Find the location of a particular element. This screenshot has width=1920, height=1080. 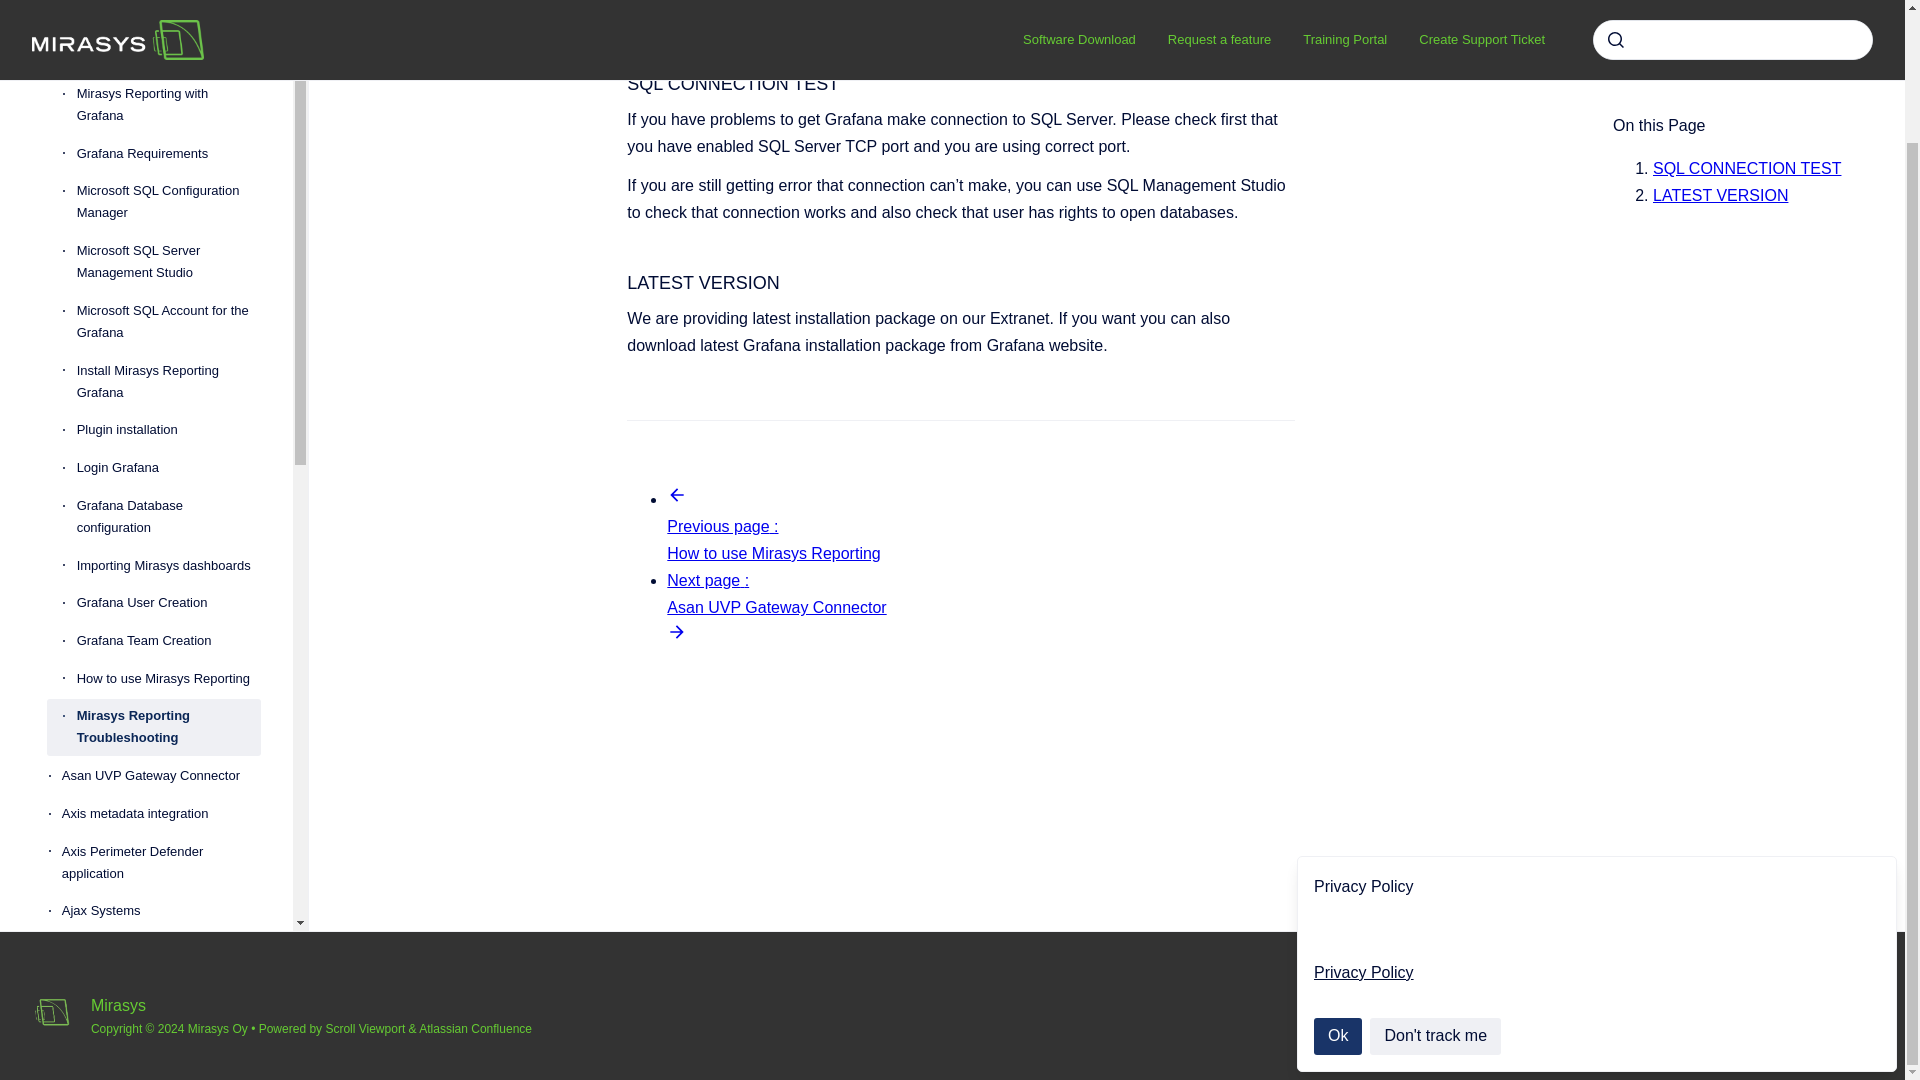

Dahua Proxy is located at coordinates (161, 986).